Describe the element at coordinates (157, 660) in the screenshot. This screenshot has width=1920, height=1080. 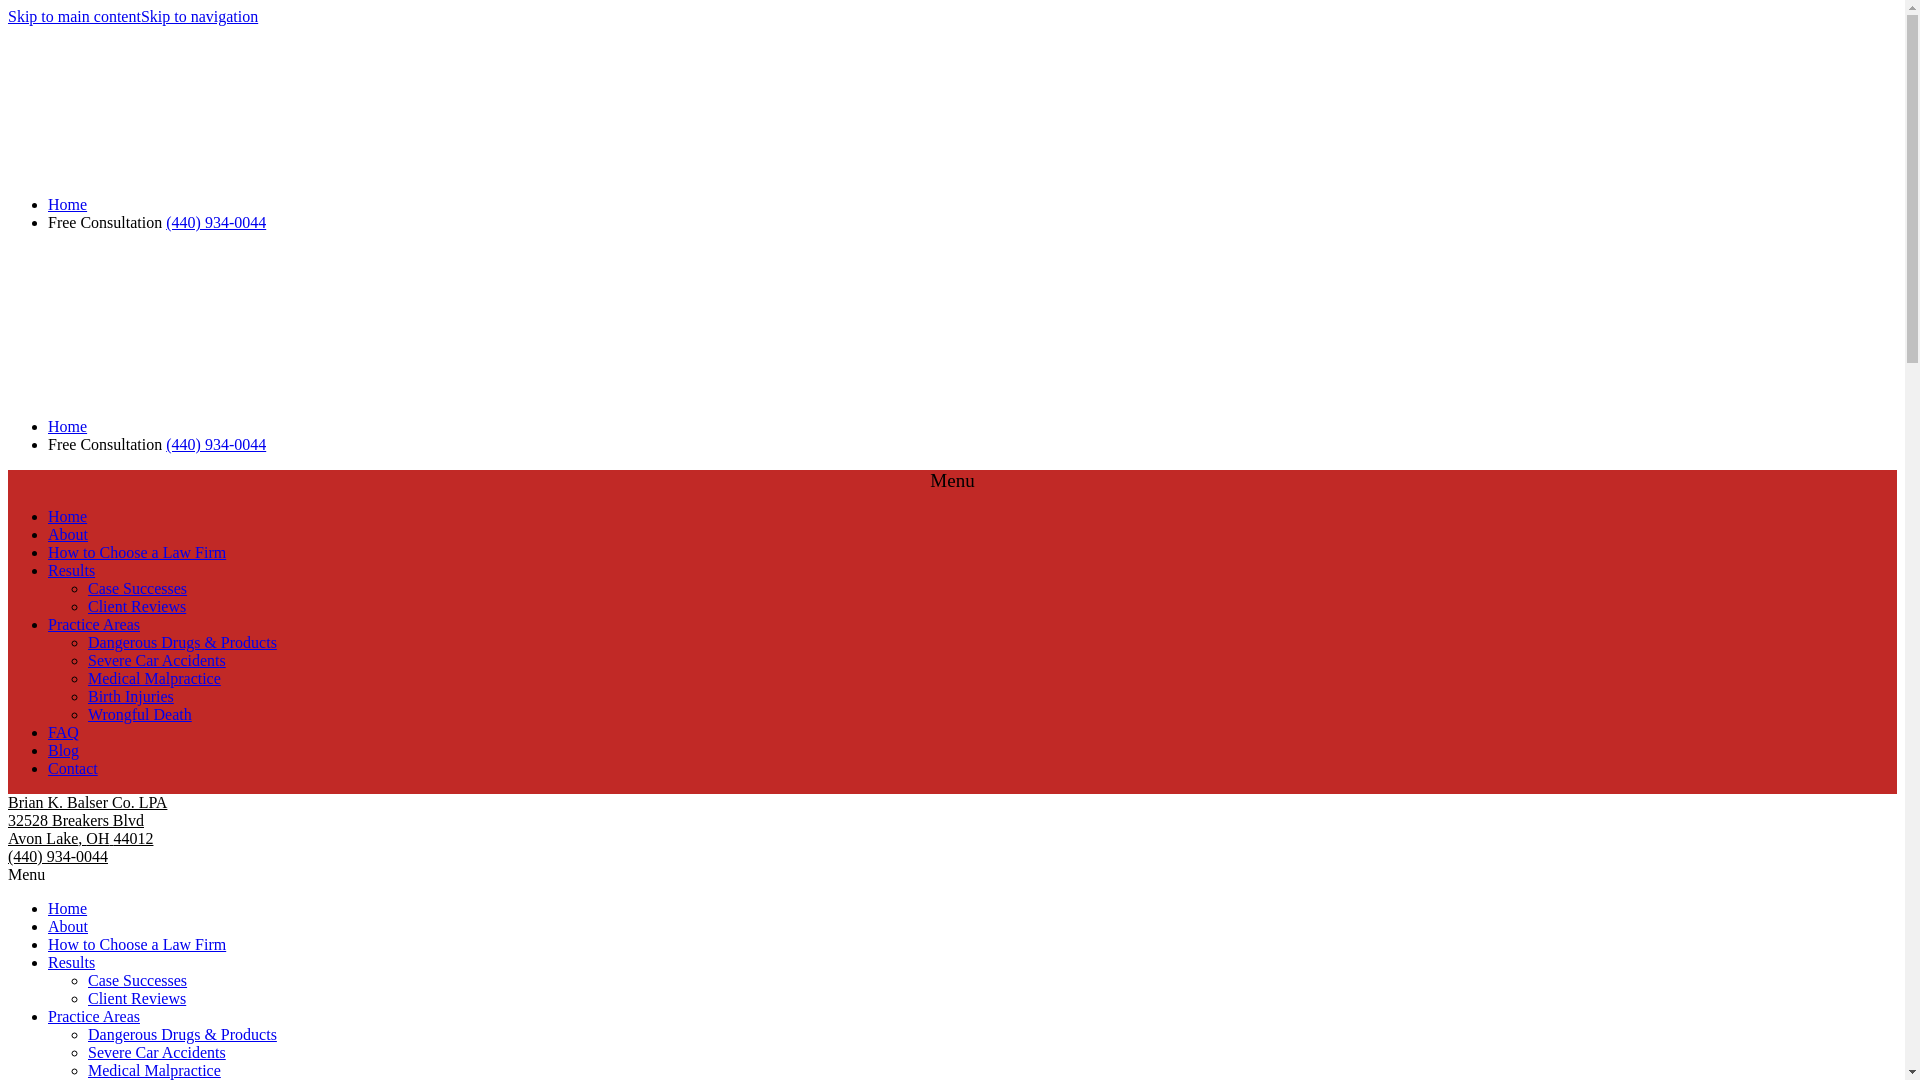
I see `Severe Car Accidents` at that location.